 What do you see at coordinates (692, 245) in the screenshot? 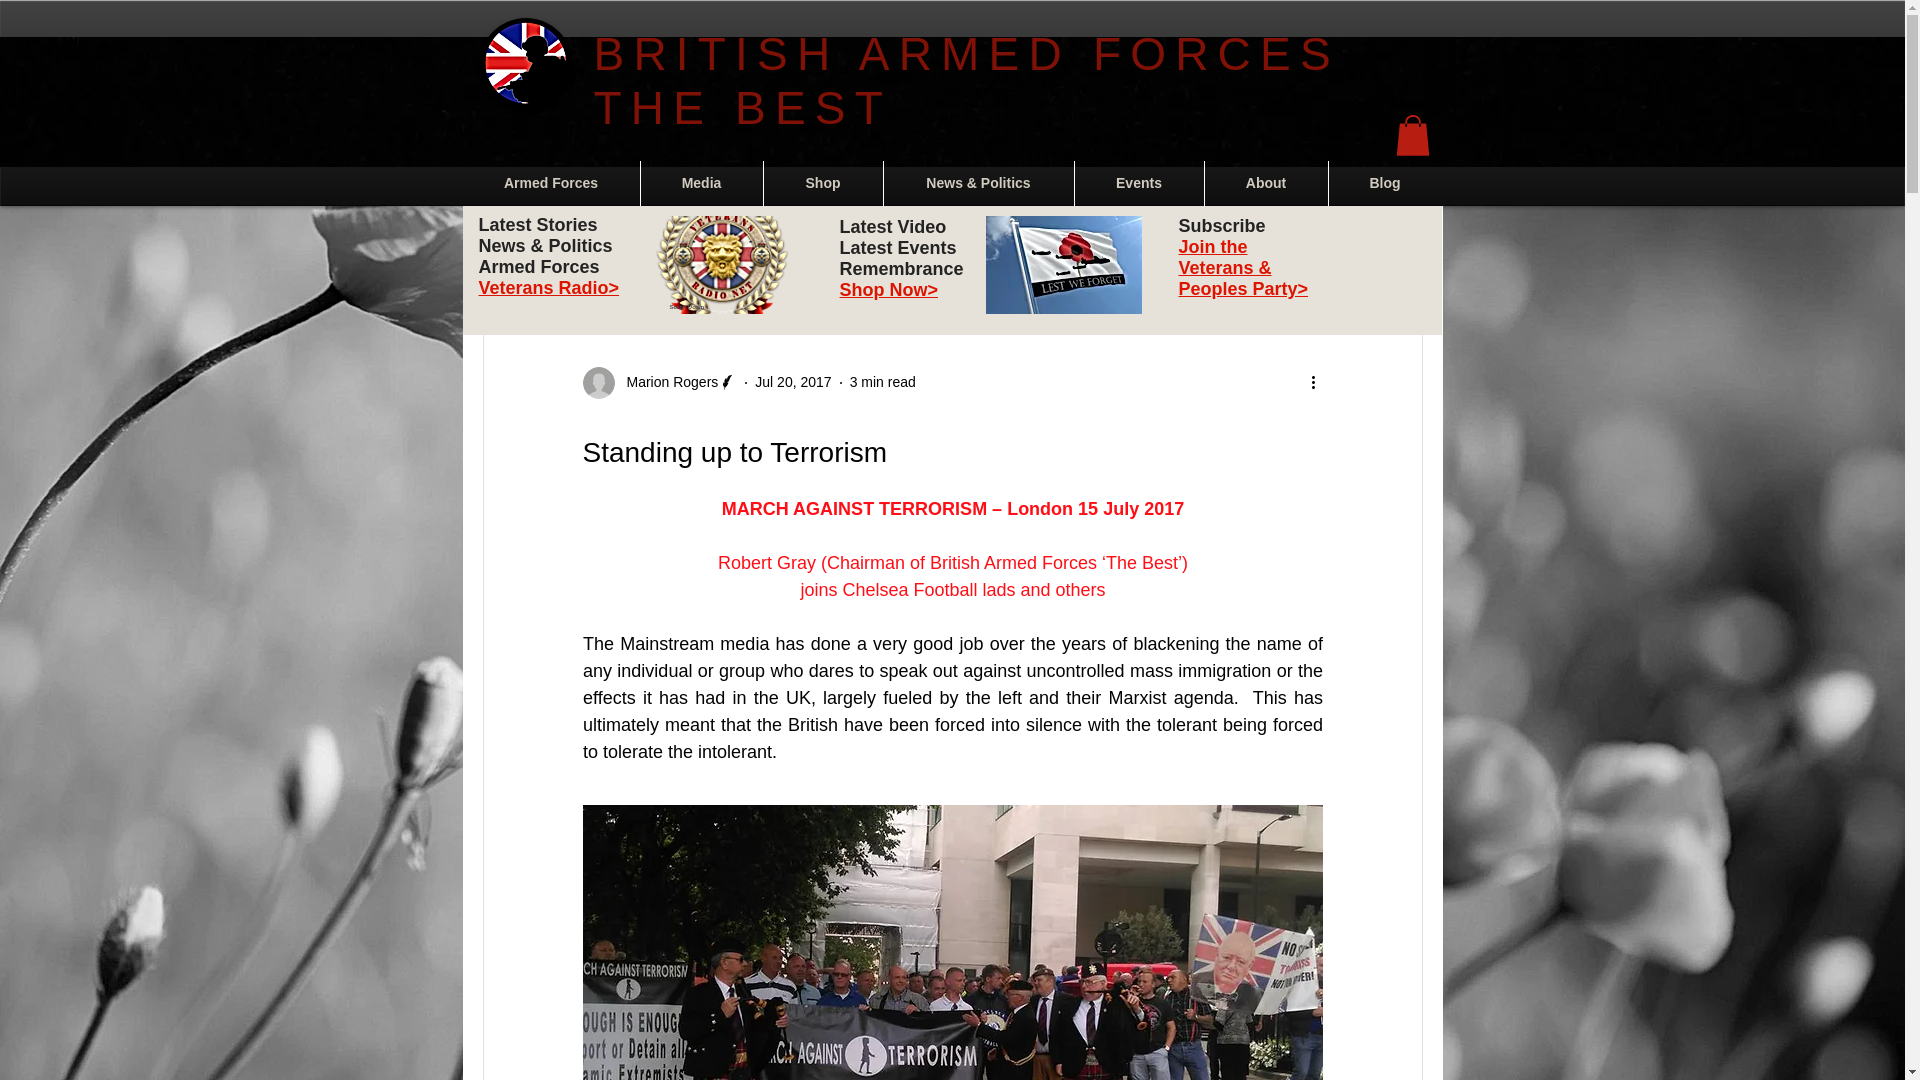
I see `Remembrance` at bounding box center [692, 245].